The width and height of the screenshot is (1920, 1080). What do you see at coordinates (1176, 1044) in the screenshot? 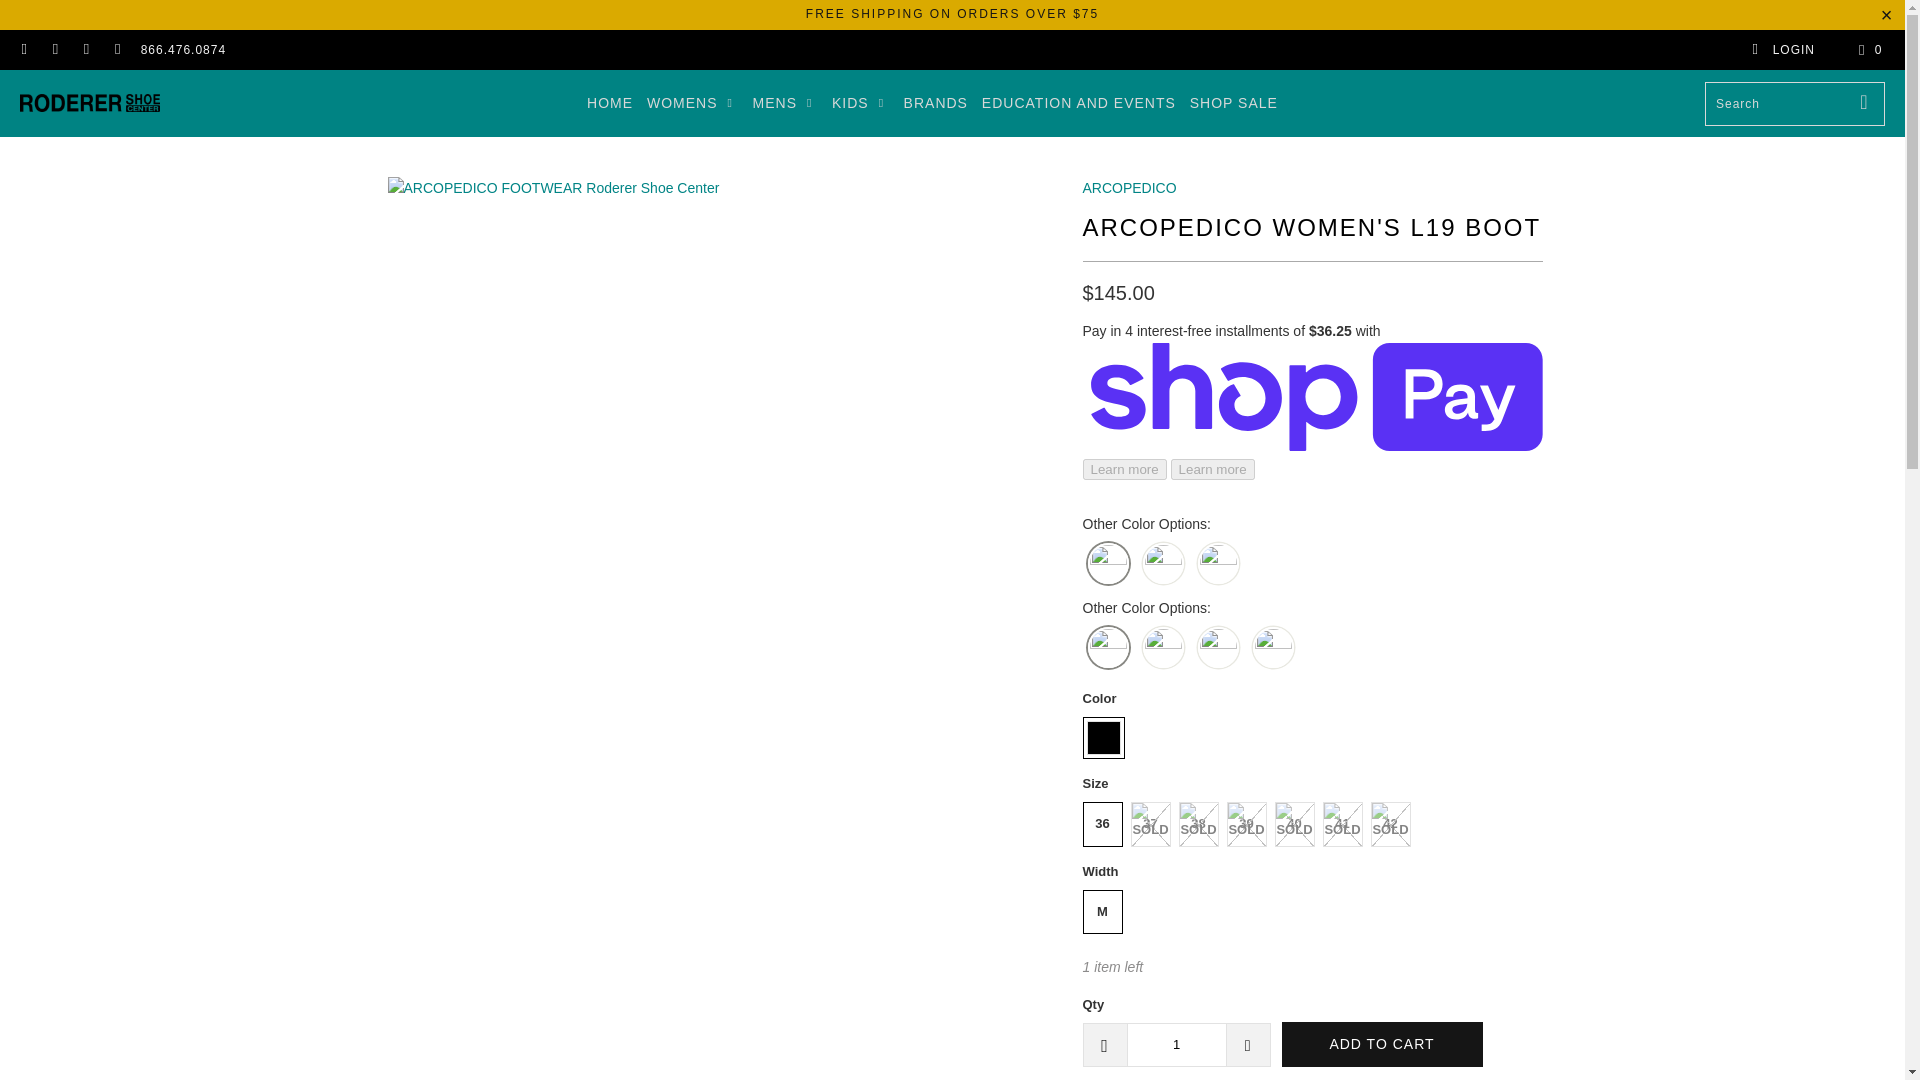
I see `1` at bounding box center [1176, 1044].